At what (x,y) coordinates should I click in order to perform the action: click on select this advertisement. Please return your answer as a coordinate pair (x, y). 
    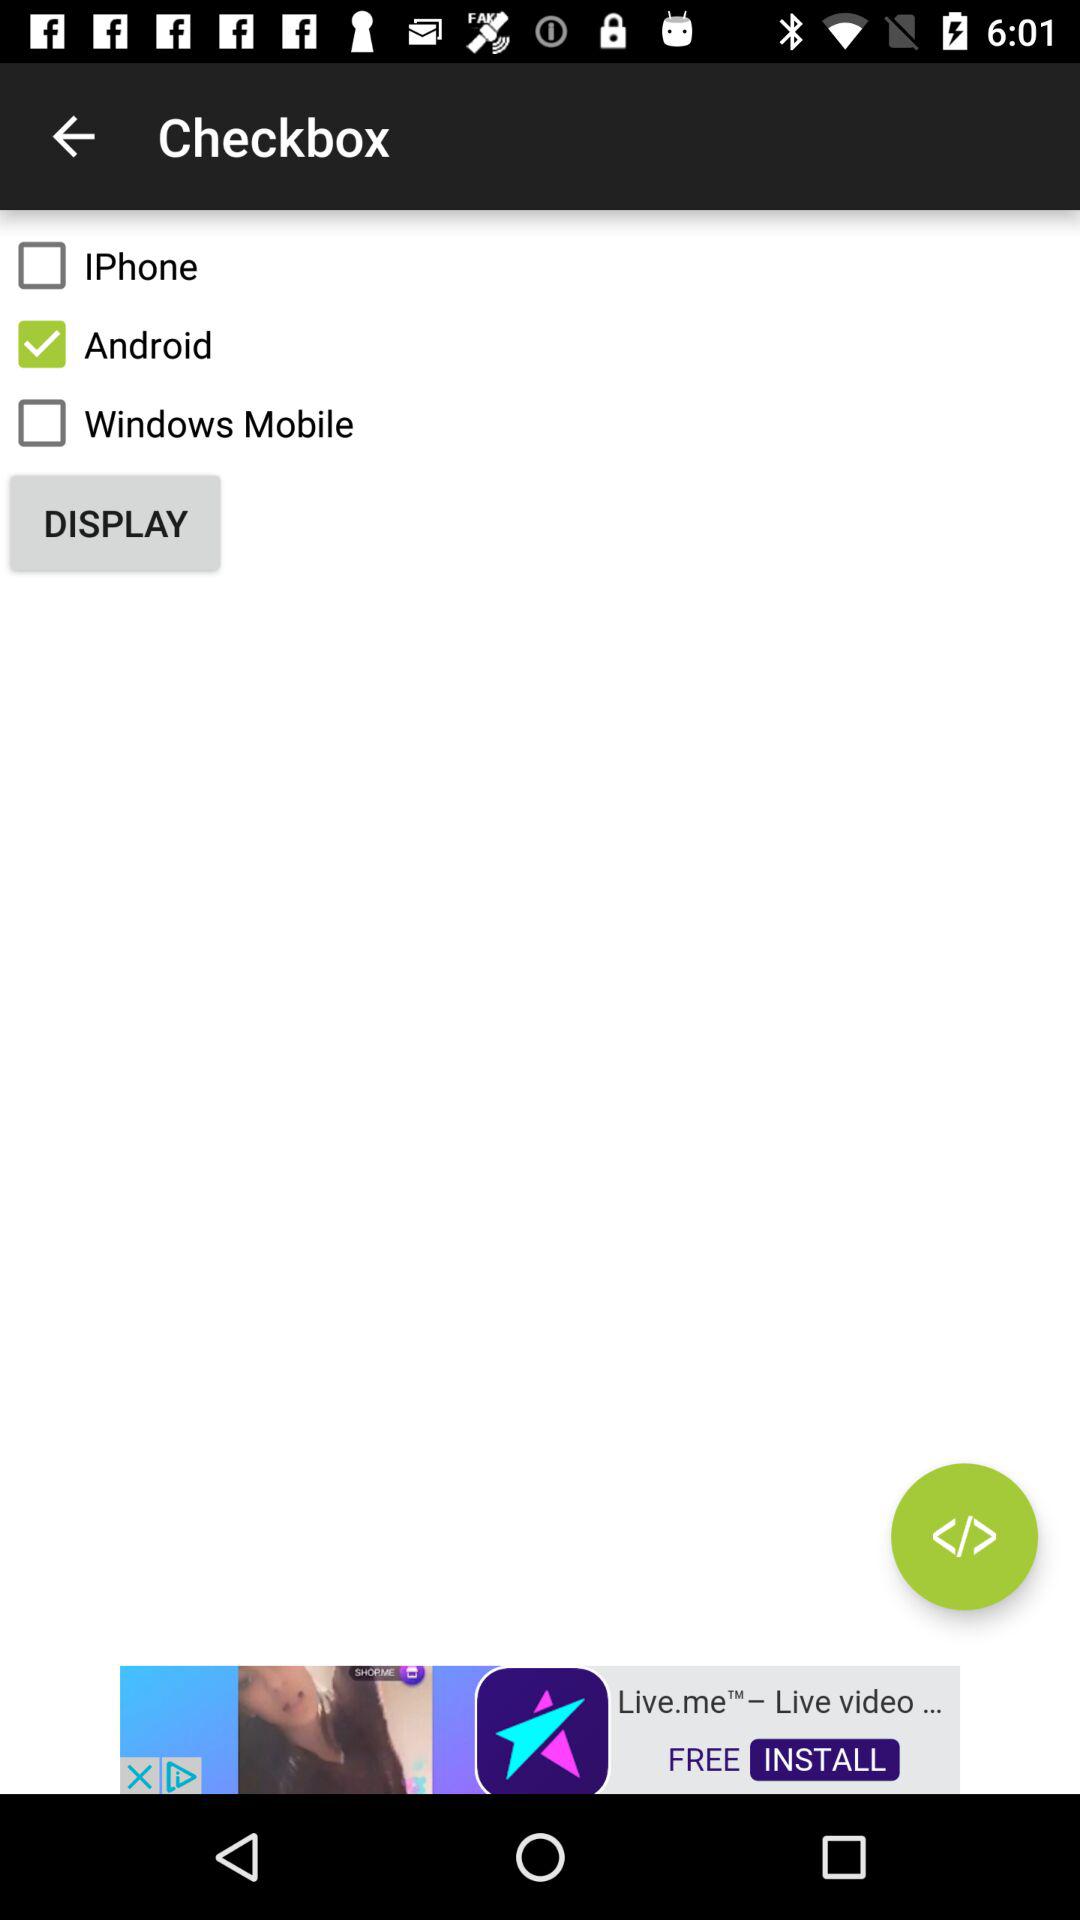
    Looking at the image, I should click on (540, 1728).